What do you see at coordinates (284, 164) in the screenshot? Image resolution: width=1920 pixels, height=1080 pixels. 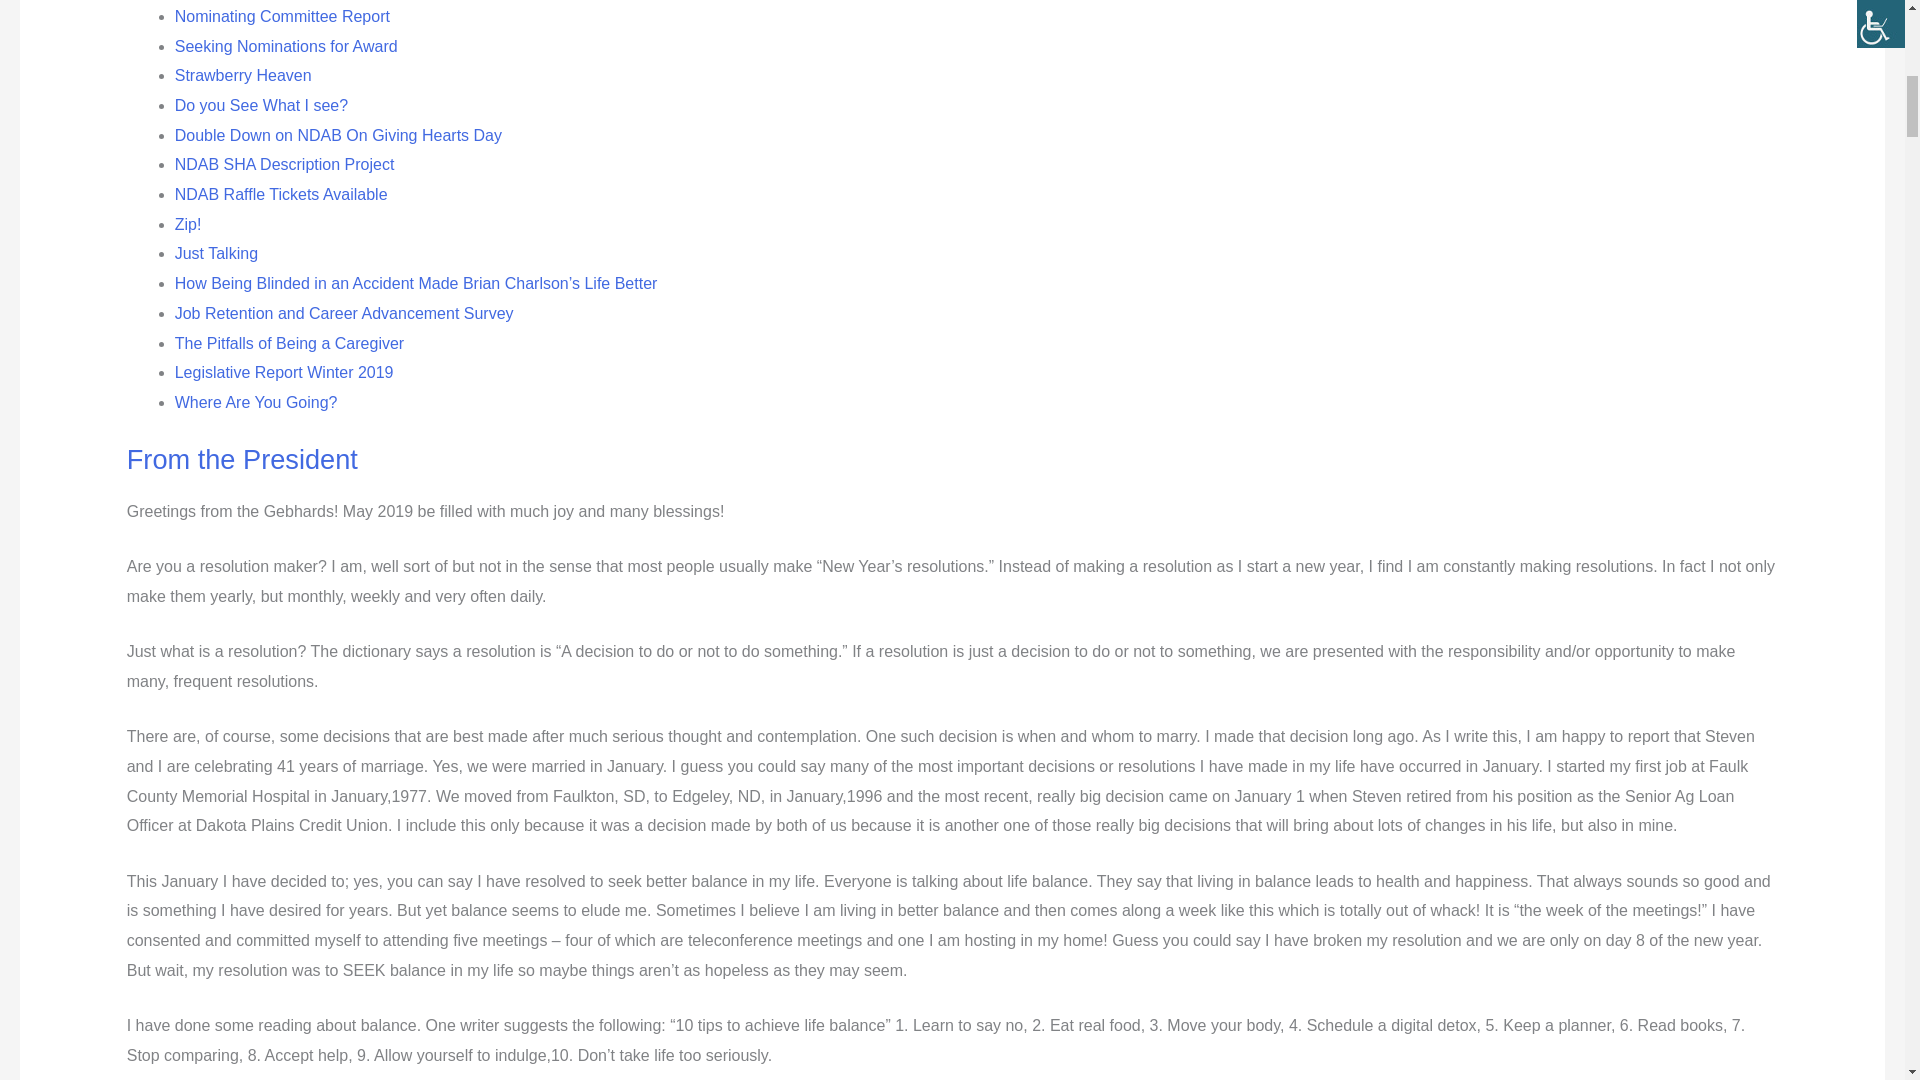 I see `NDAB SHA Description Project` at bounding box center [284, 164].